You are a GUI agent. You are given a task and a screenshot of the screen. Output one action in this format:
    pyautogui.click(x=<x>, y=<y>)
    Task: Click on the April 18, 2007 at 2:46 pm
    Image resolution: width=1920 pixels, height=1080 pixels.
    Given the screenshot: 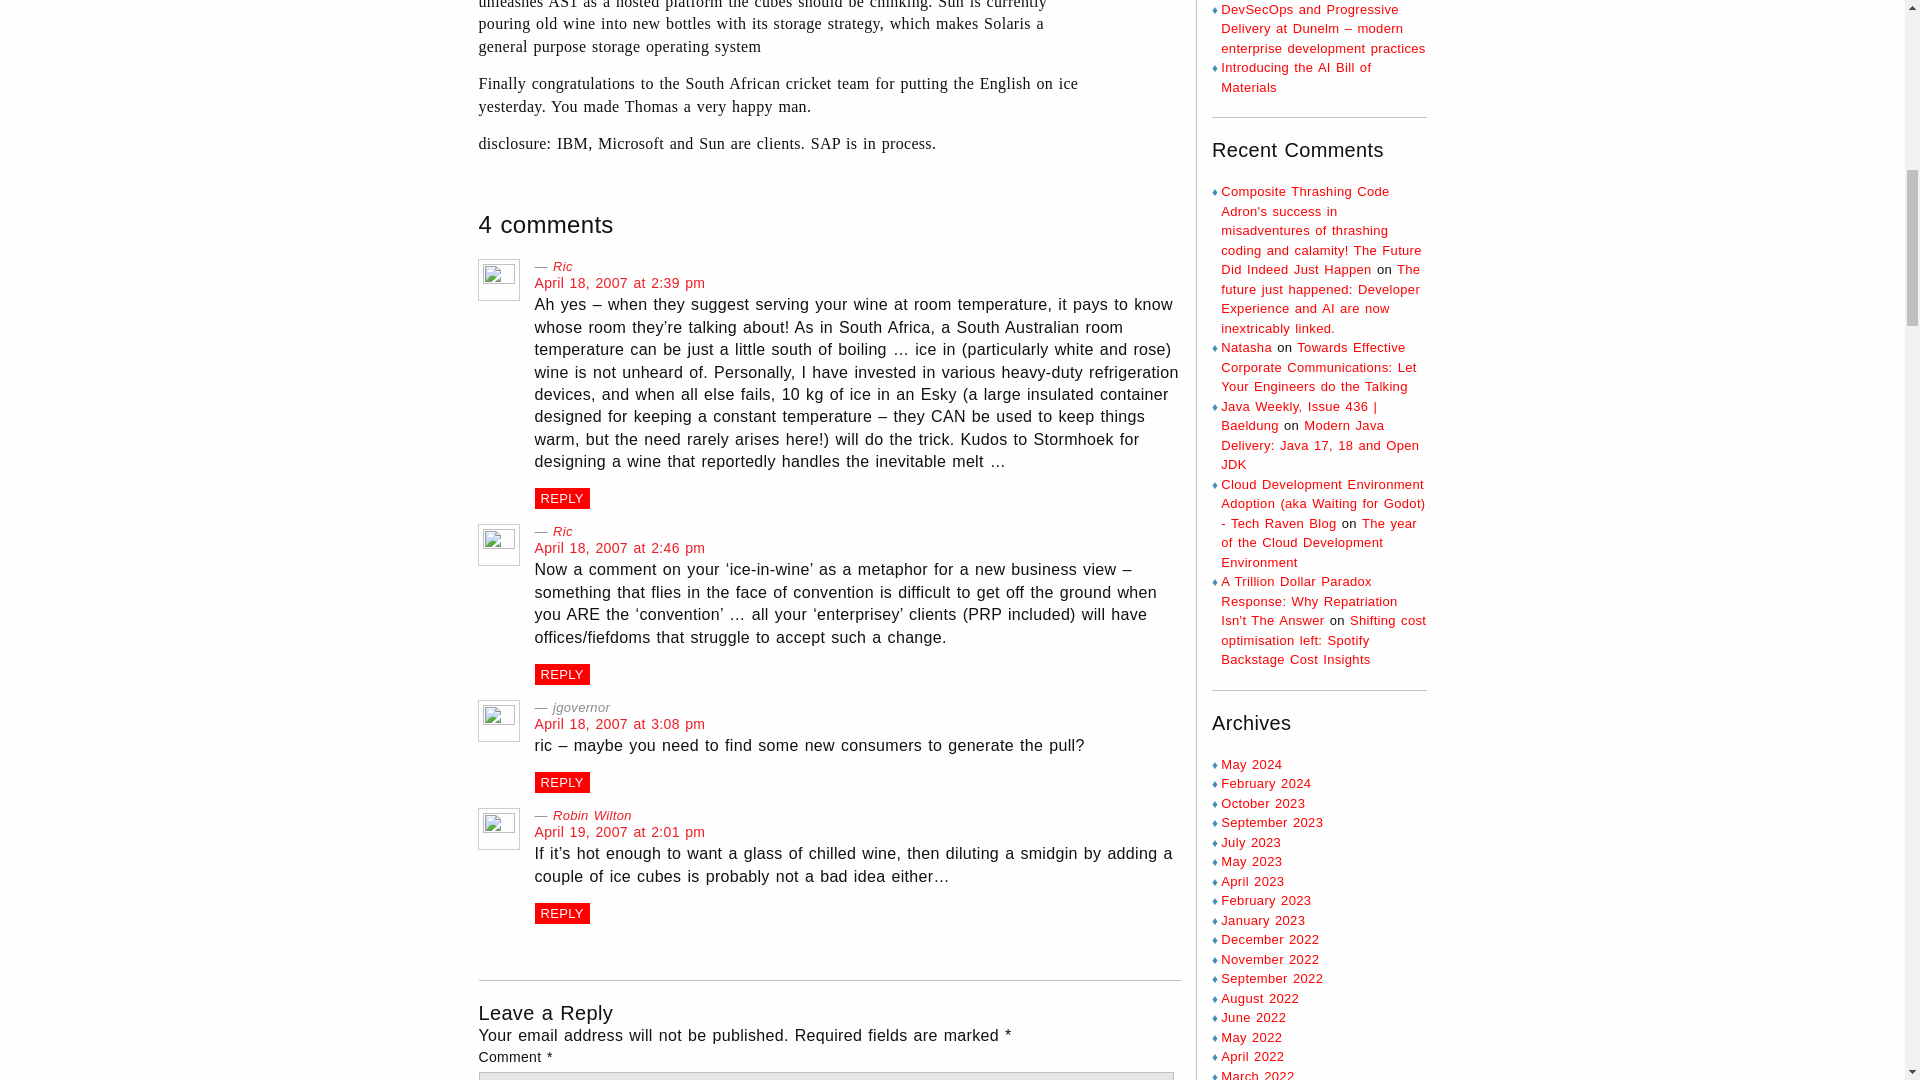 What is the action you would take?
    pyautogui.click(x=618, y=548)
    